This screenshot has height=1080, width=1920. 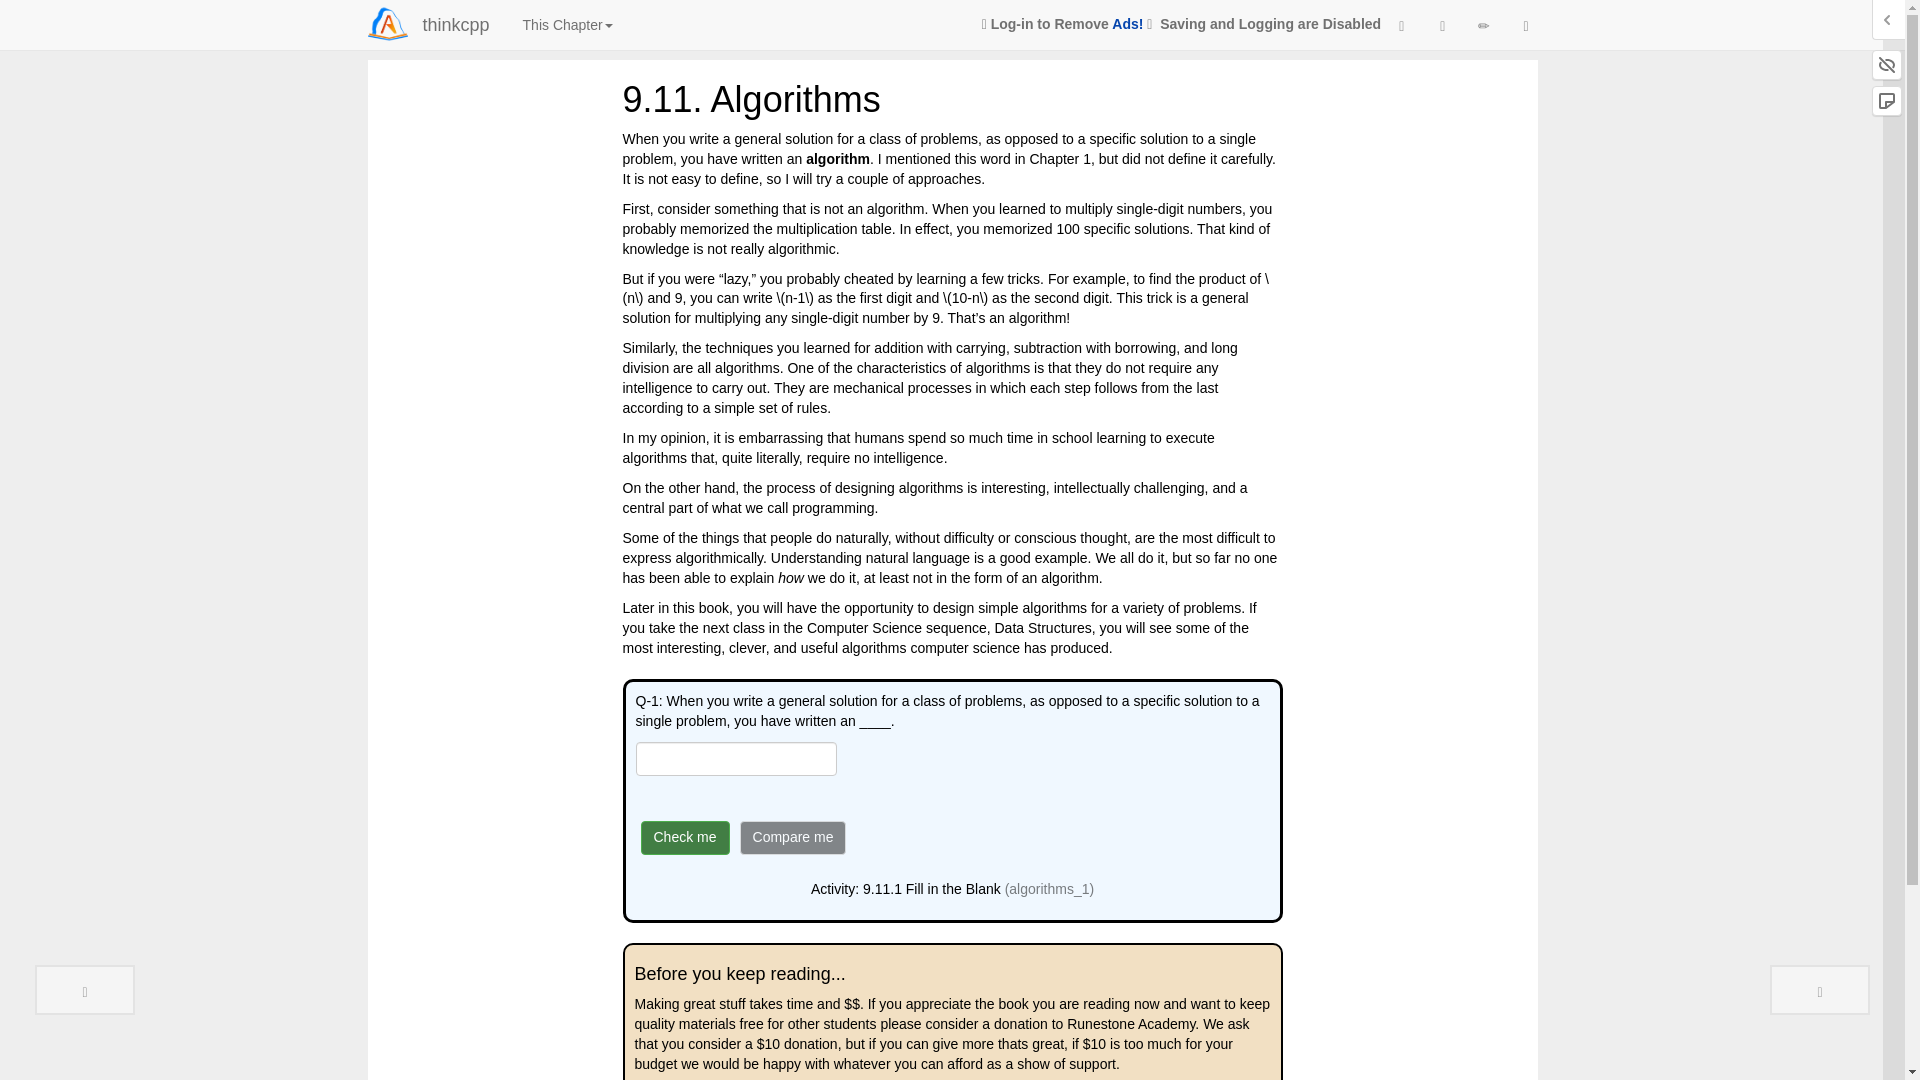 What do you see at coordinates (568, 24) in the screenshot?
I see `This Chapter` at bounding box center [568, 24].